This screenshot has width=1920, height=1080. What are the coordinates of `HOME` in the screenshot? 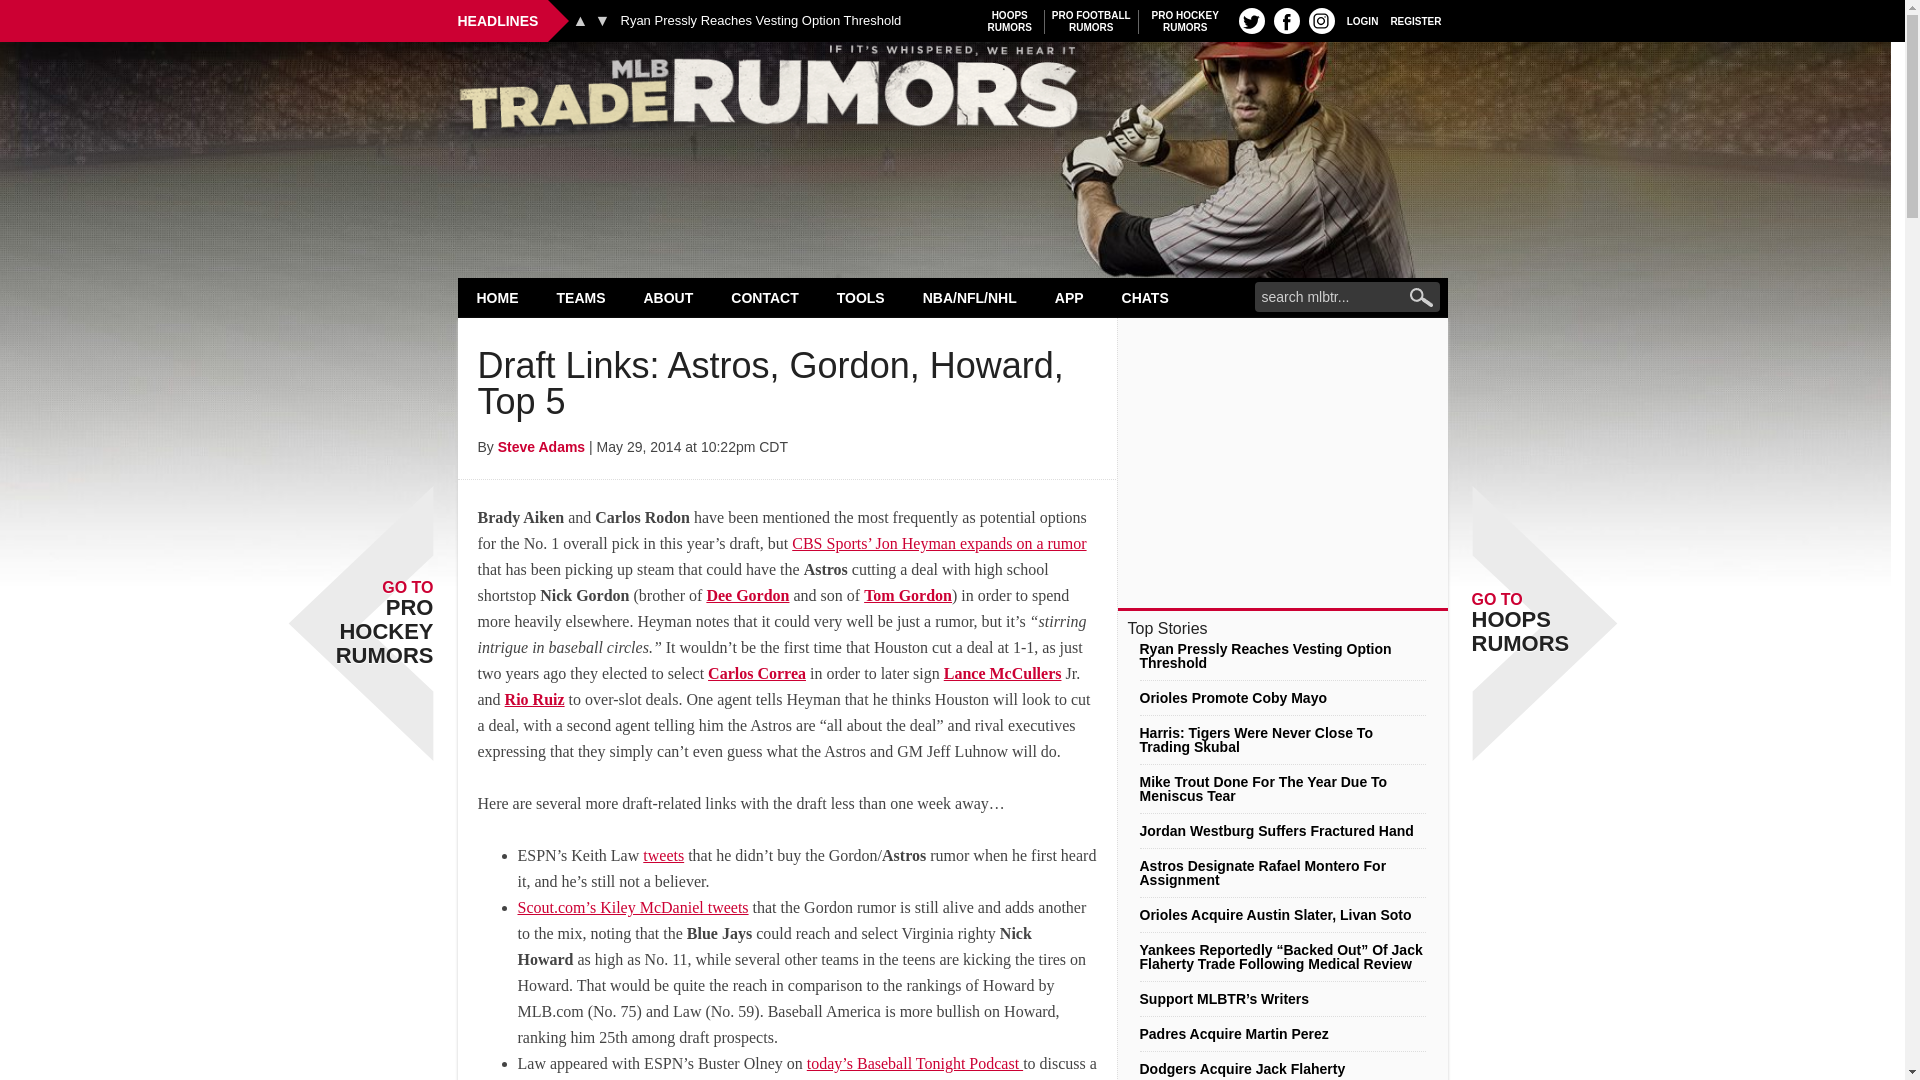 It's located at (1010, 21).